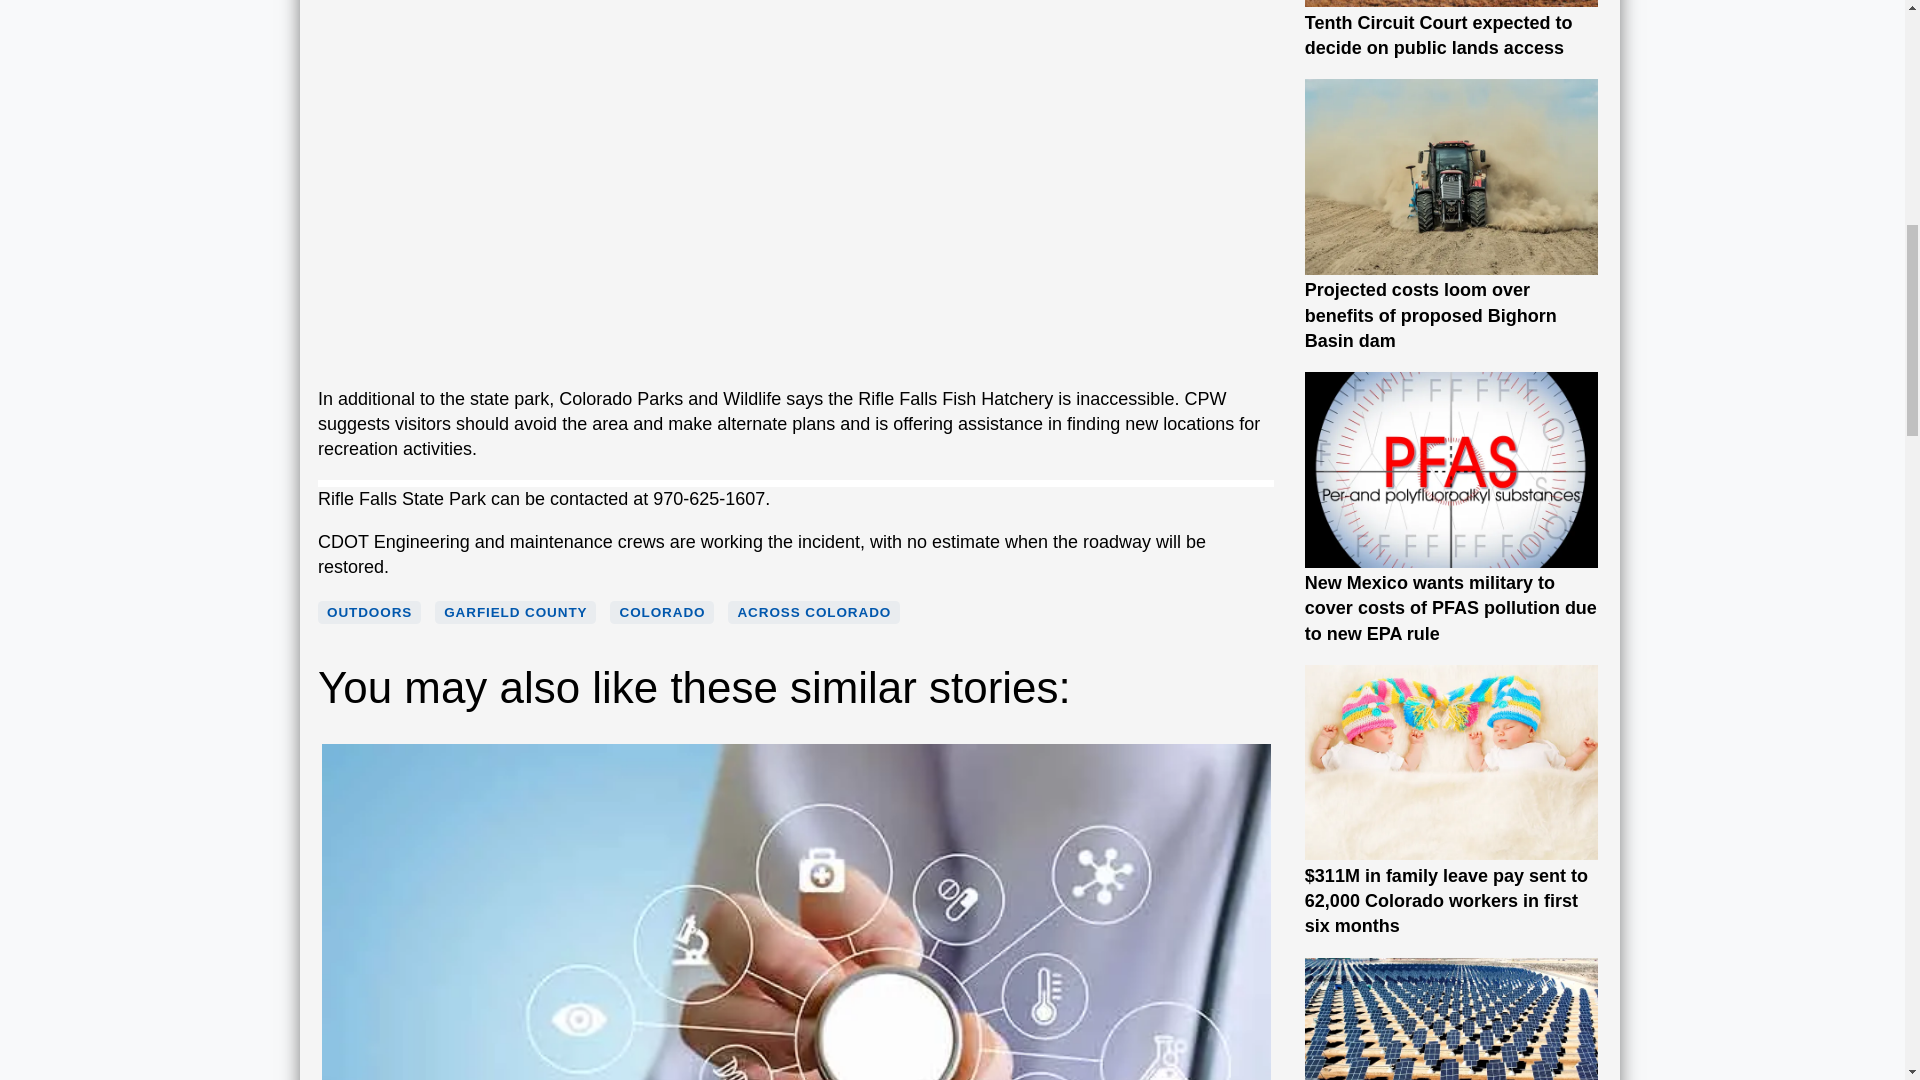  Describe the element at coordinates (796, 1064) in the screenshot. I see `New health center serves homeless shelter residents onsite` at that location.